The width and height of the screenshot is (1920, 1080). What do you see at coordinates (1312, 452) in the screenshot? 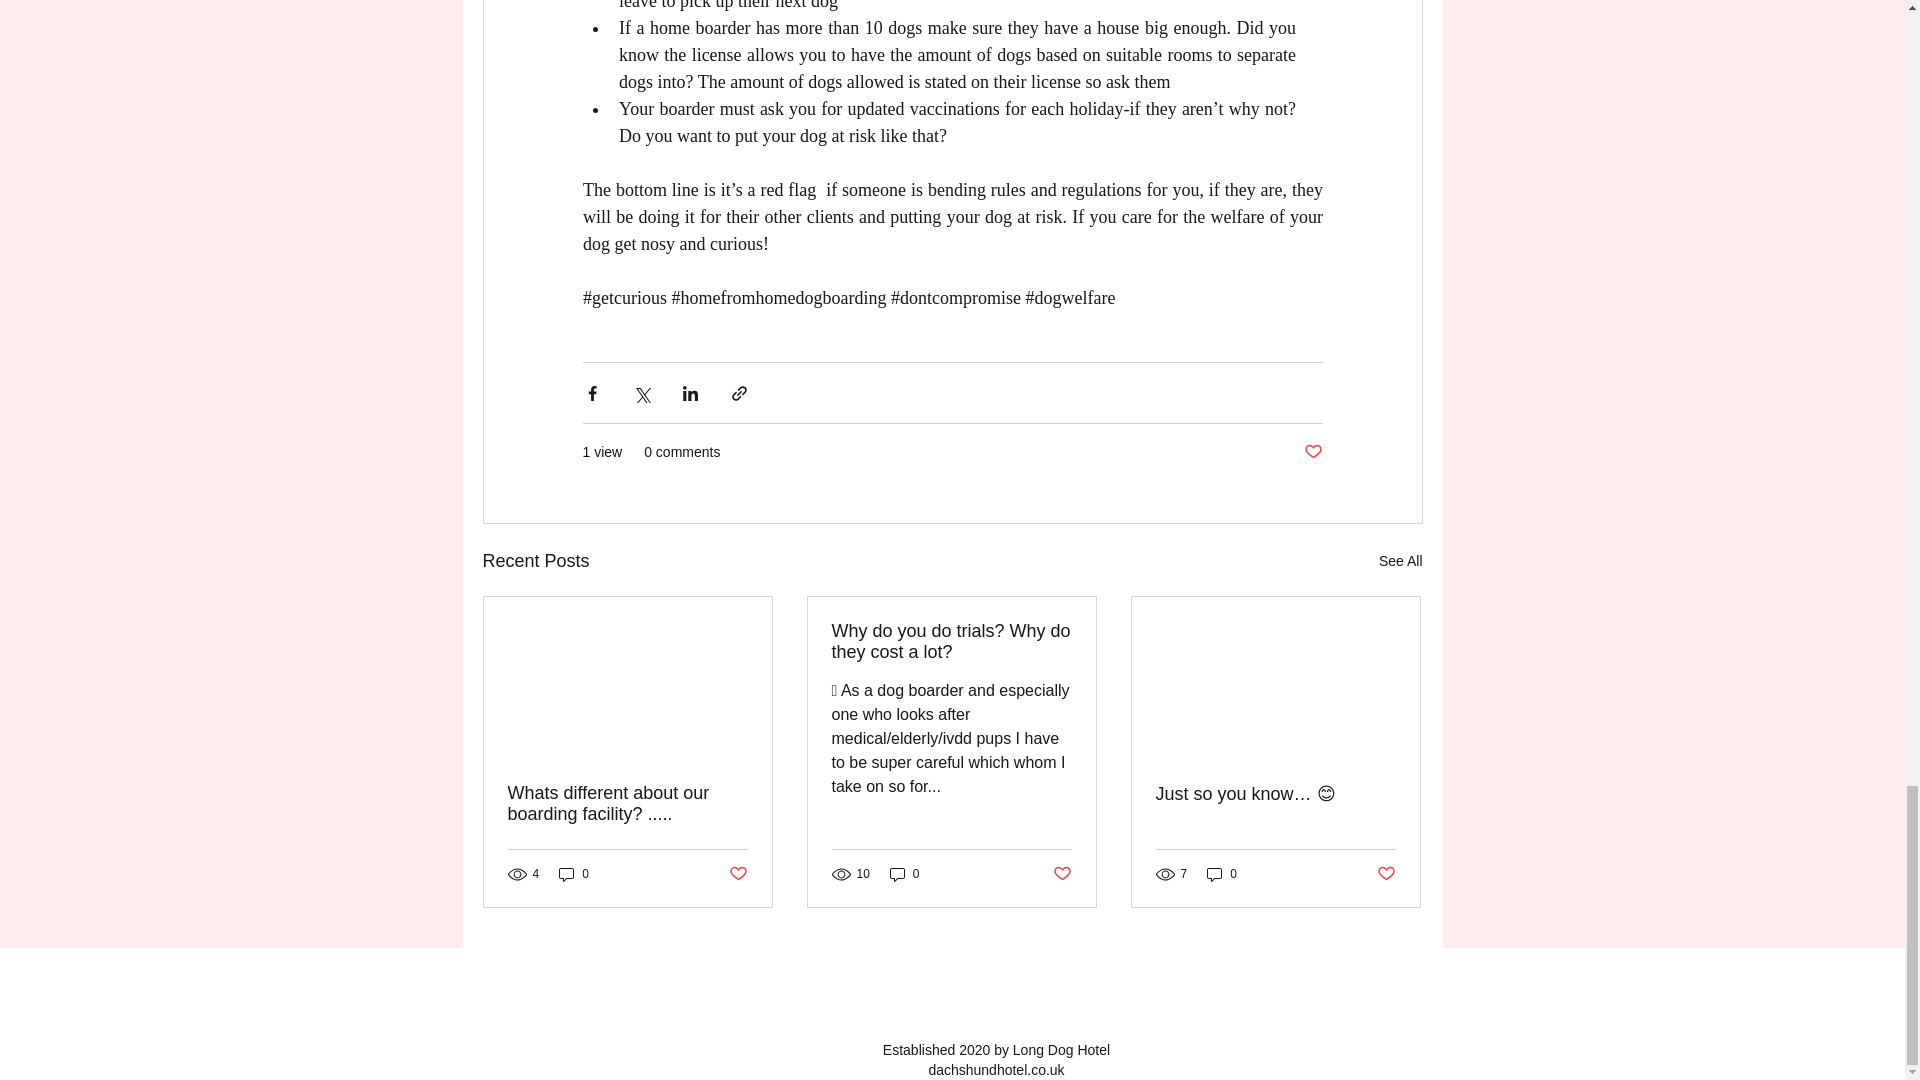
I see `Post not marked as liked` at bounding box center [1312, 452].